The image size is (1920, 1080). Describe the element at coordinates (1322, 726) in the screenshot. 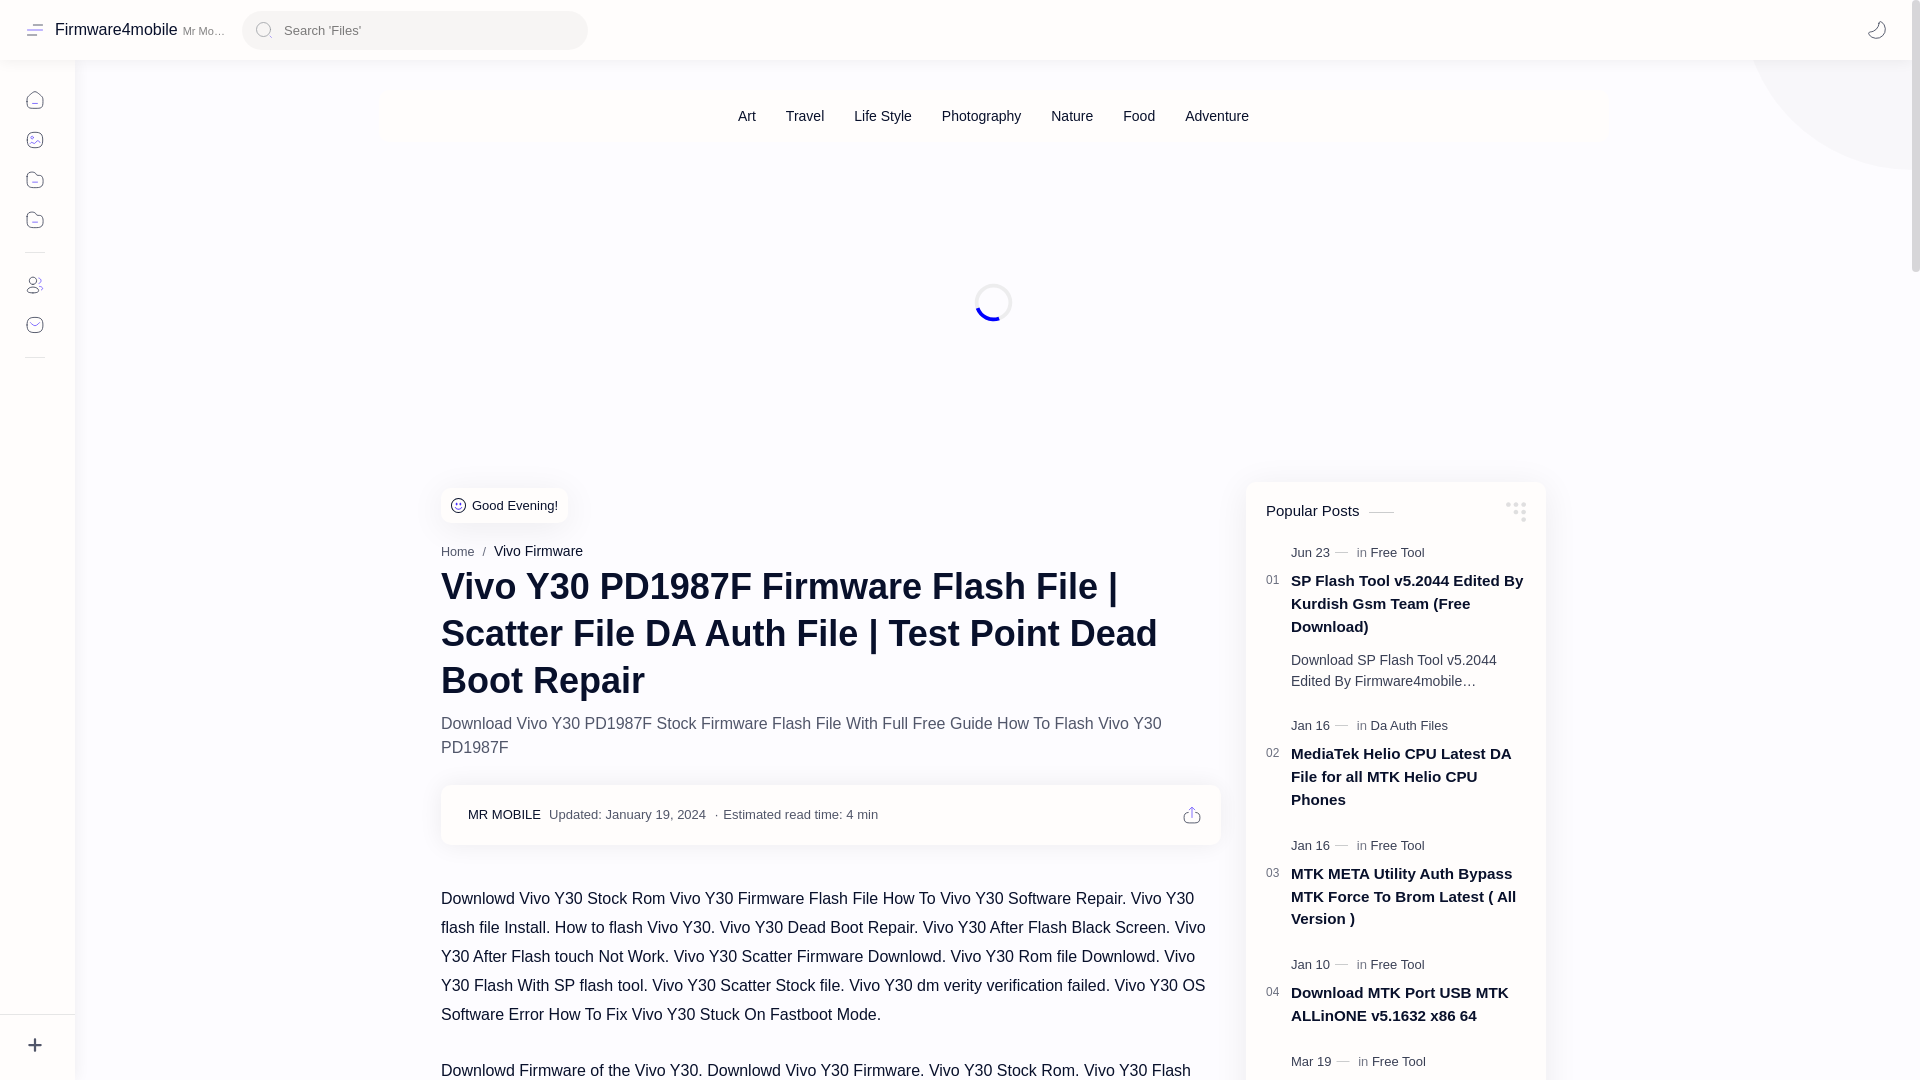

I see `Published: January 16, 2022` at that location.